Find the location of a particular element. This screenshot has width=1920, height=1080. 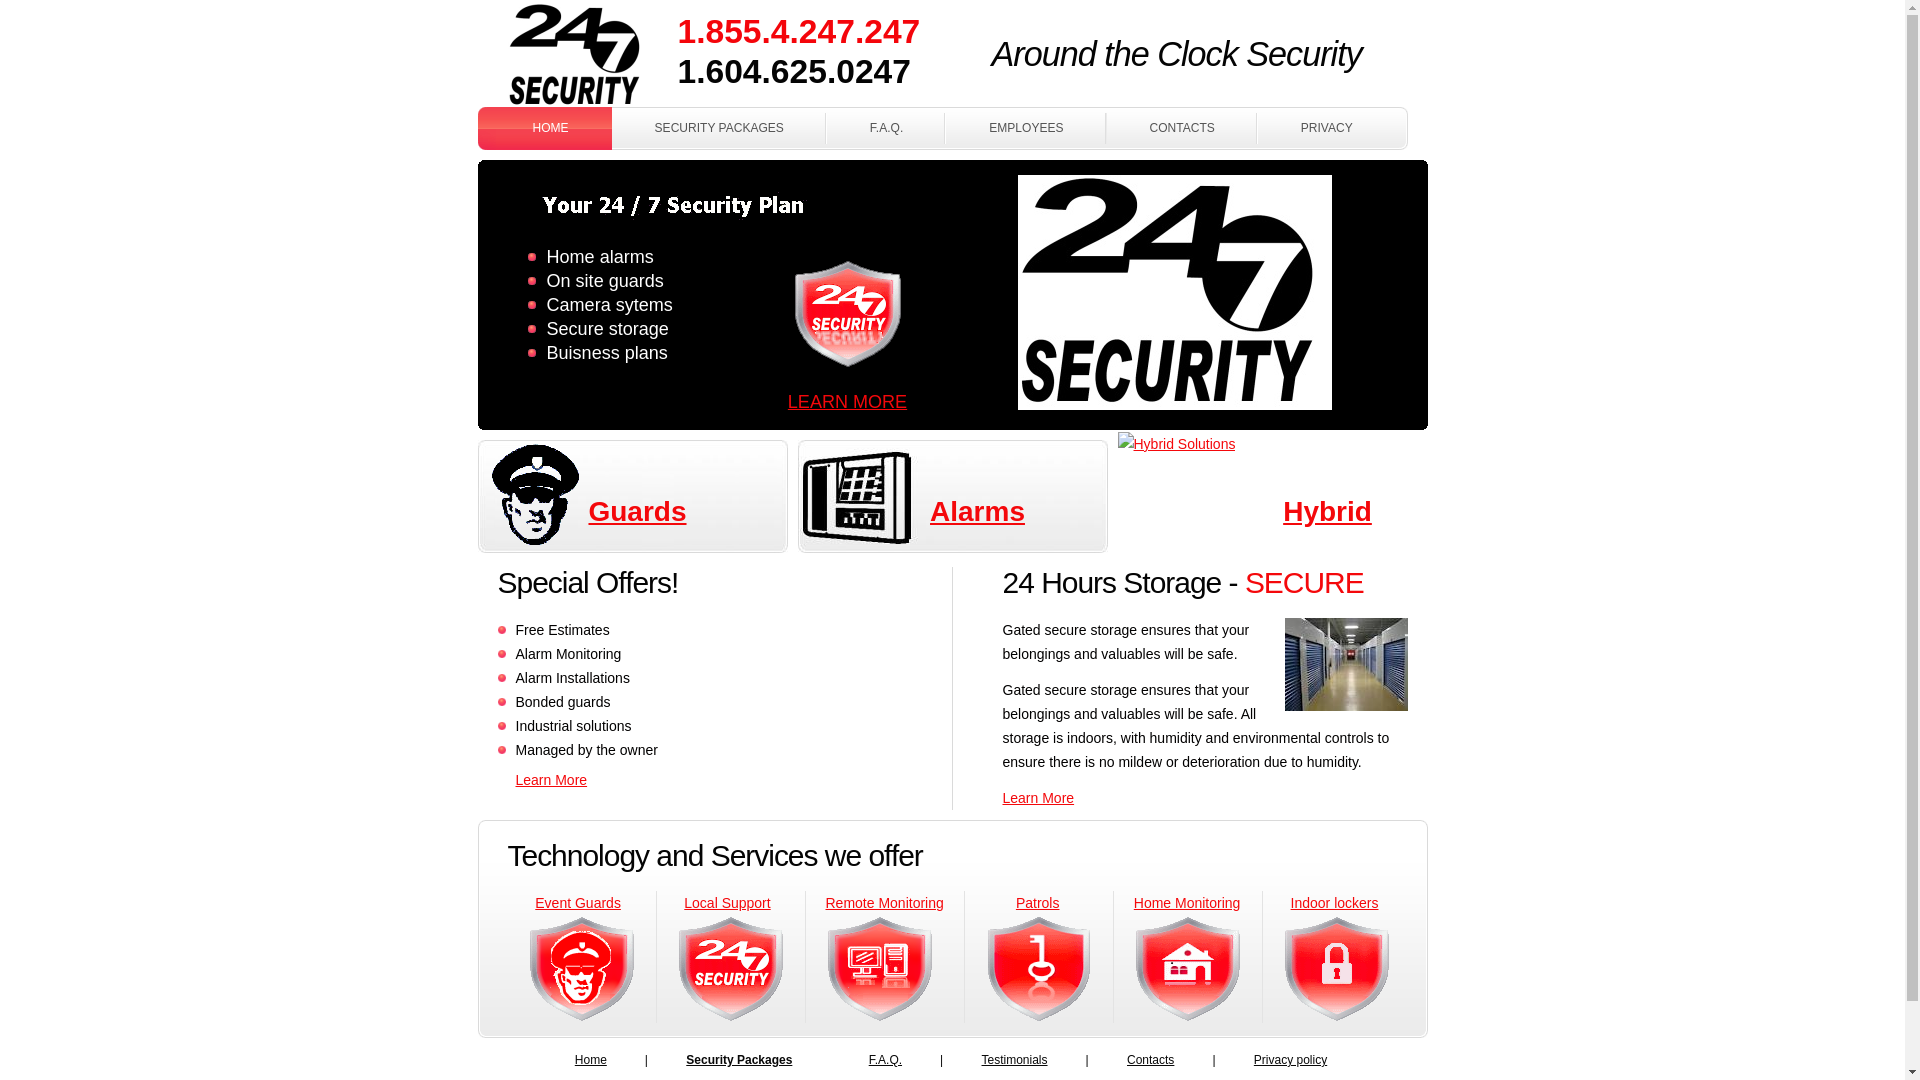

Home Monitoring is located at coordinates (1188, 903).